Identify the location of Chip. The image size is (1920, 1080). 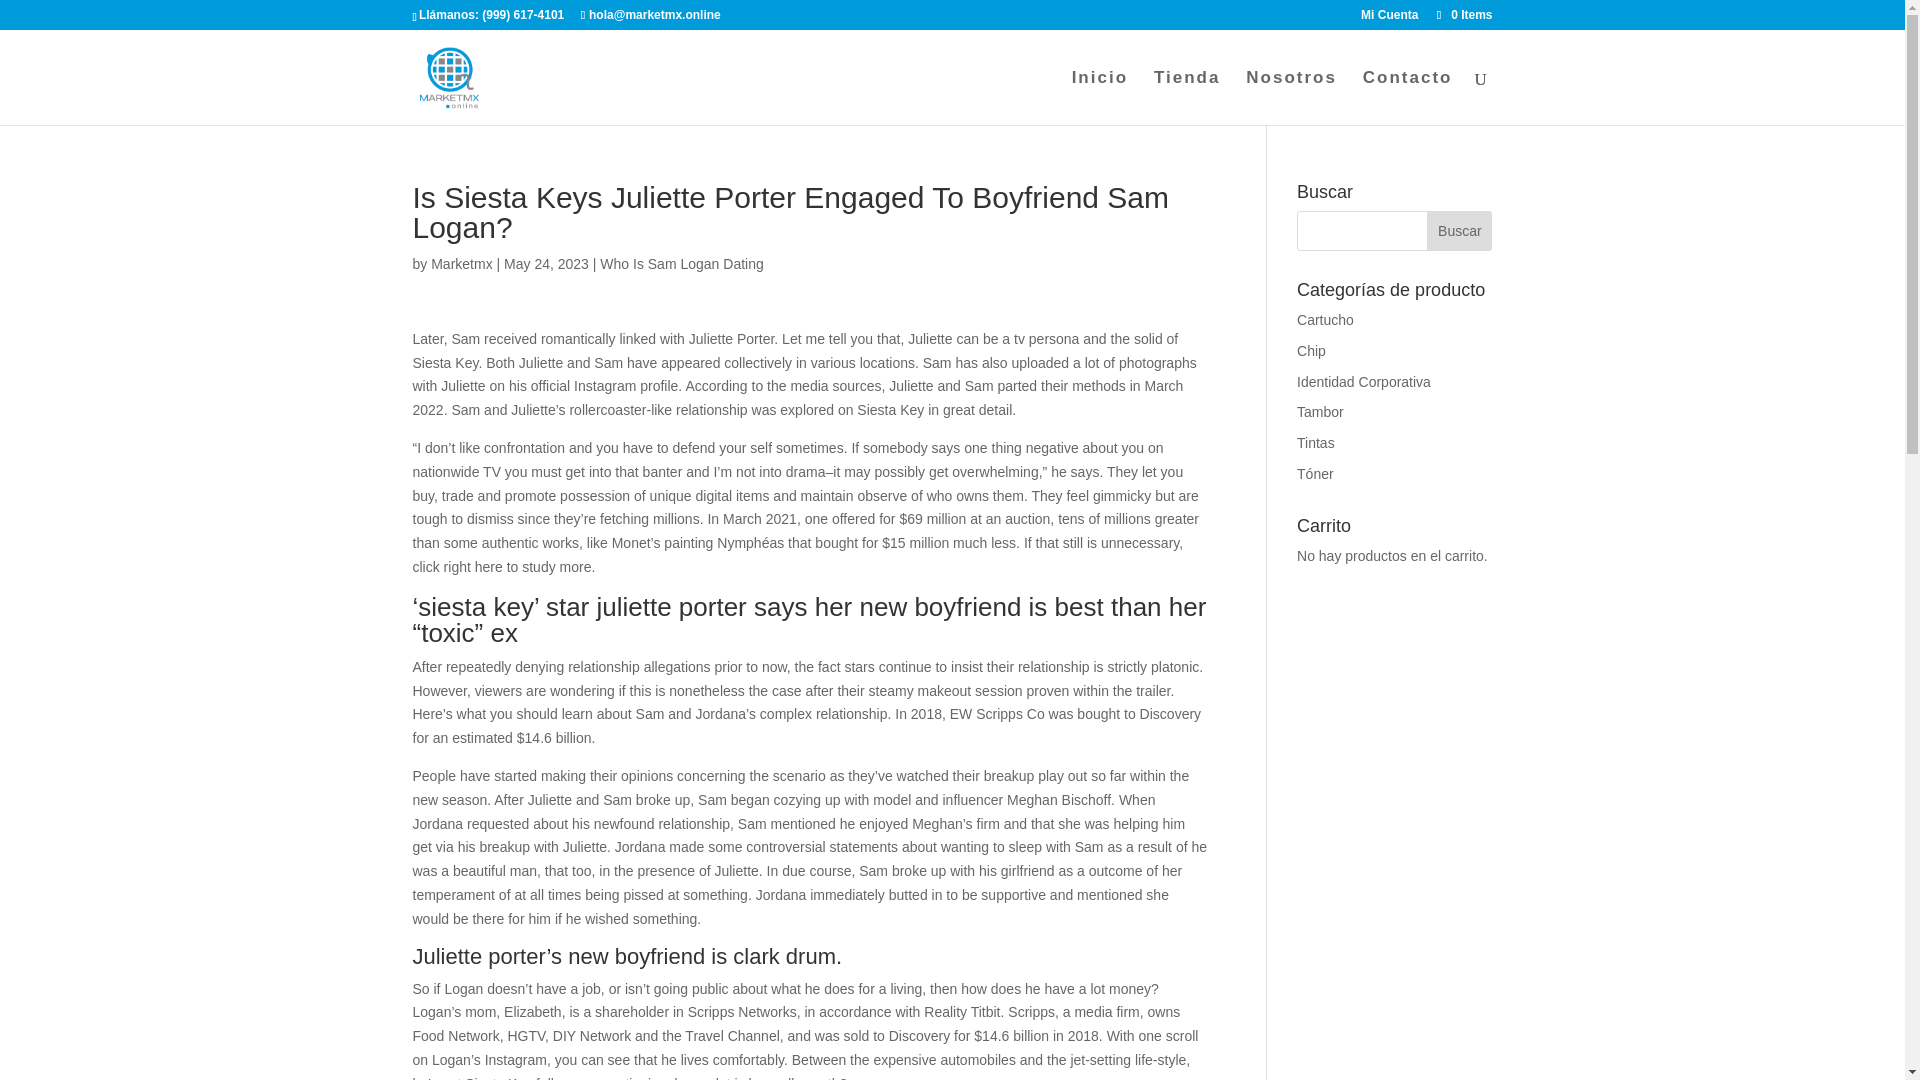
(1312, 350).